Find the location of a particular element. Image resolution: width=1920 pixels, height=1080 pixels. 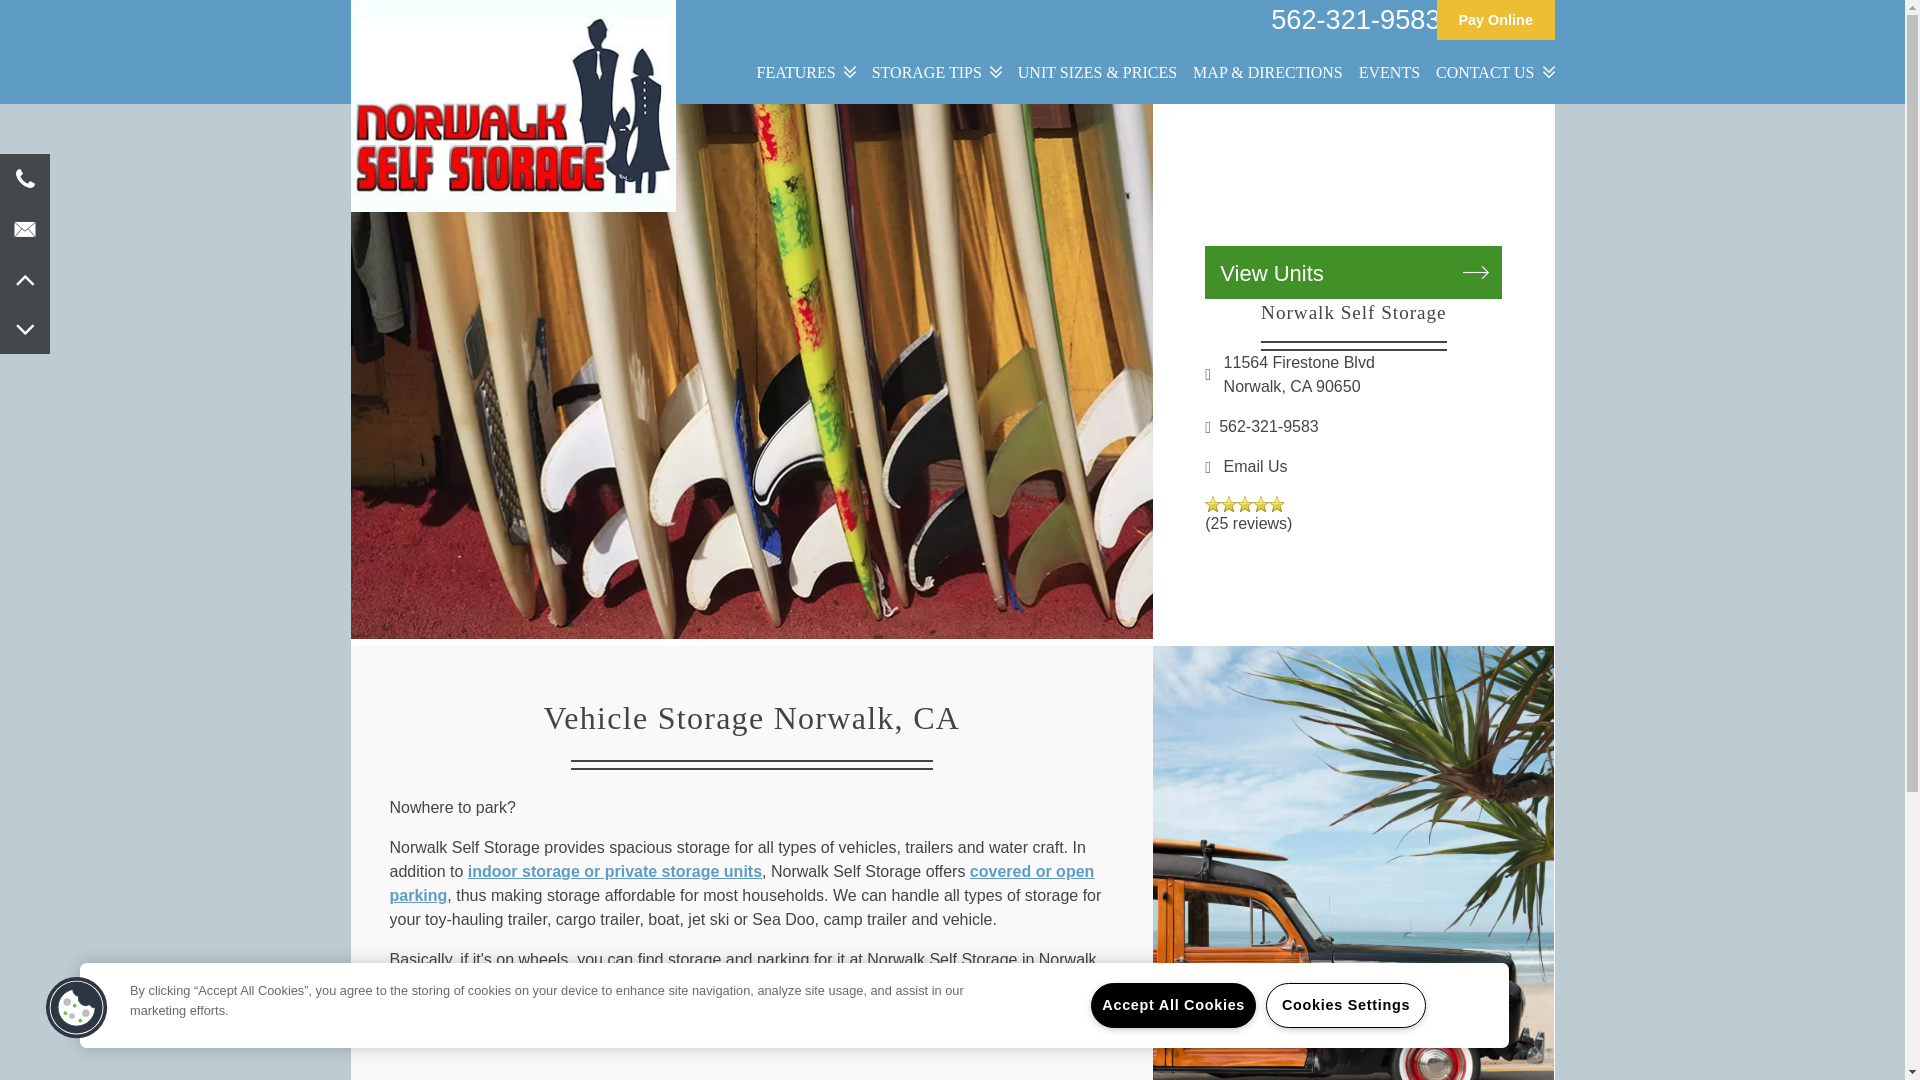

Scroll Down is located at coordinates (24, 328).